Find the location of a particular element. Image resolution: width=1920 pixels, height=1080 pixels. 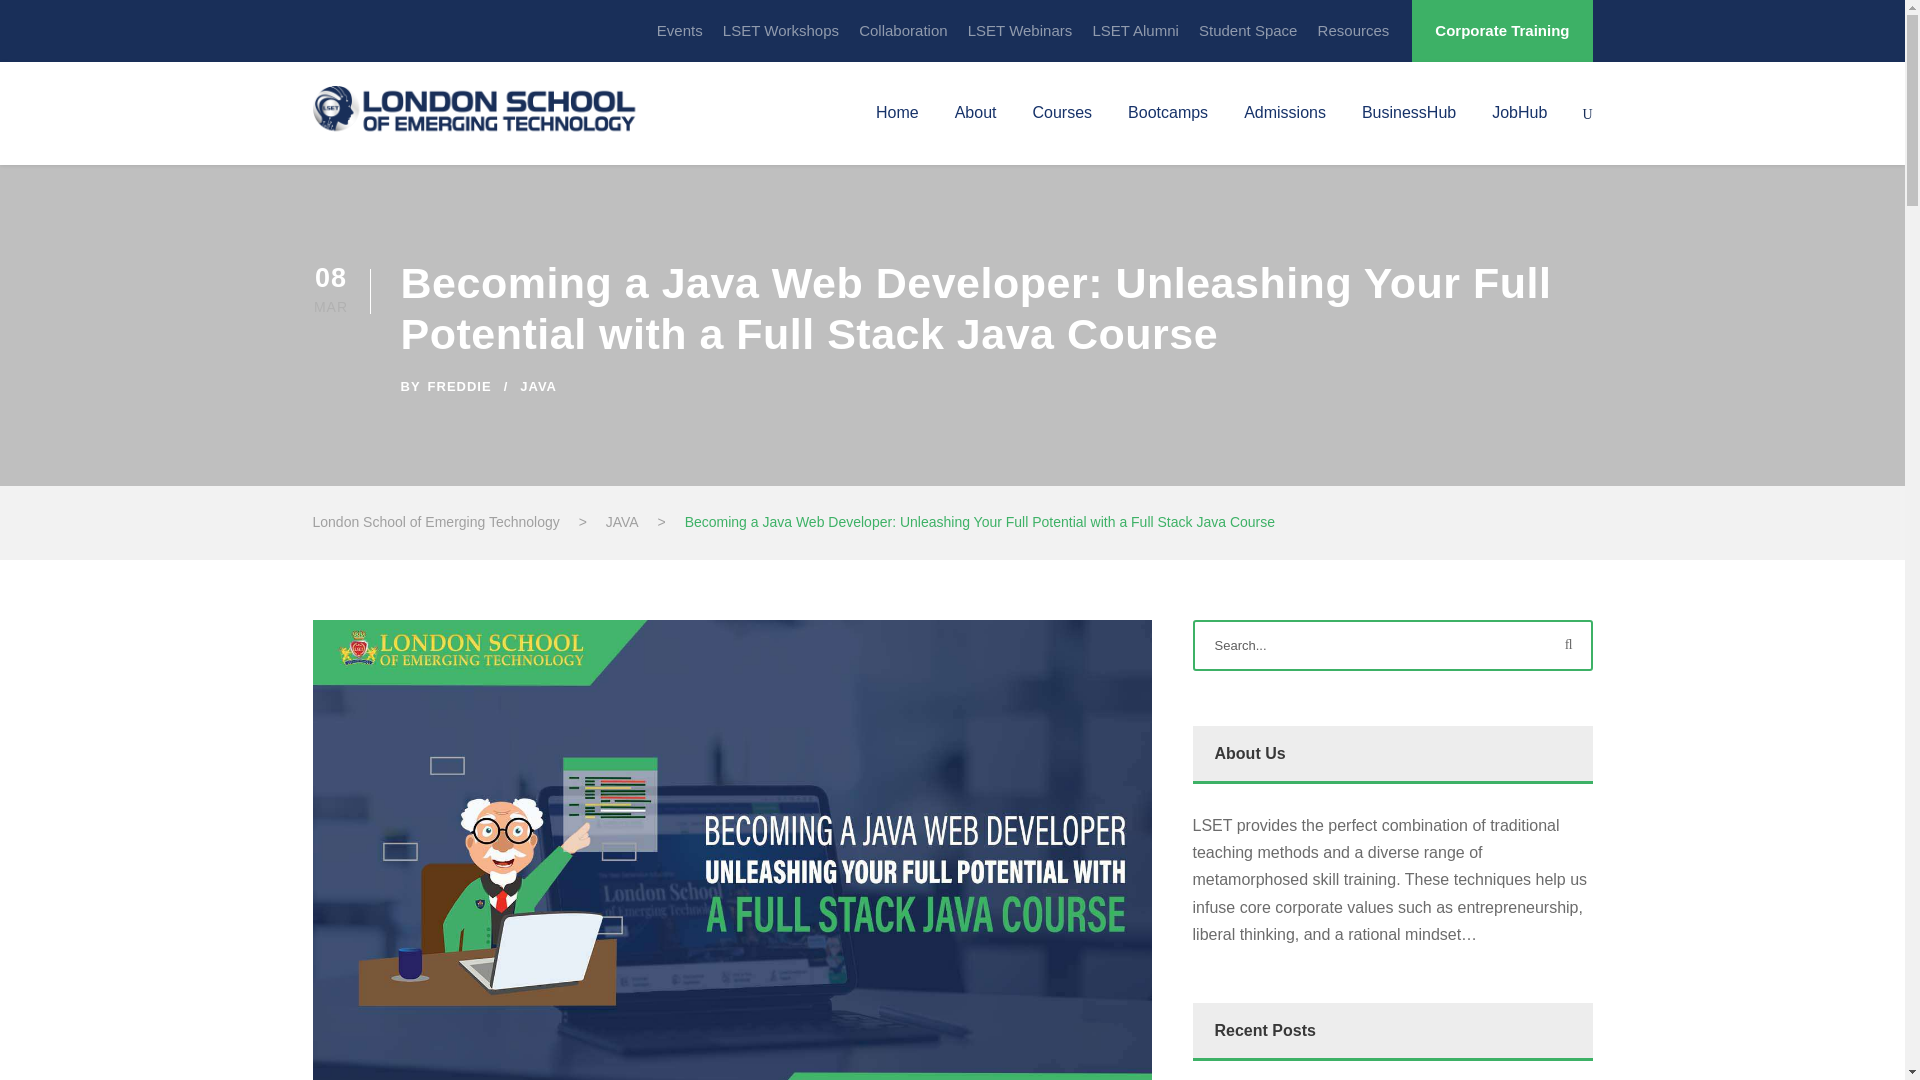

Posts by Freddie is located at coordinates (460, 386).